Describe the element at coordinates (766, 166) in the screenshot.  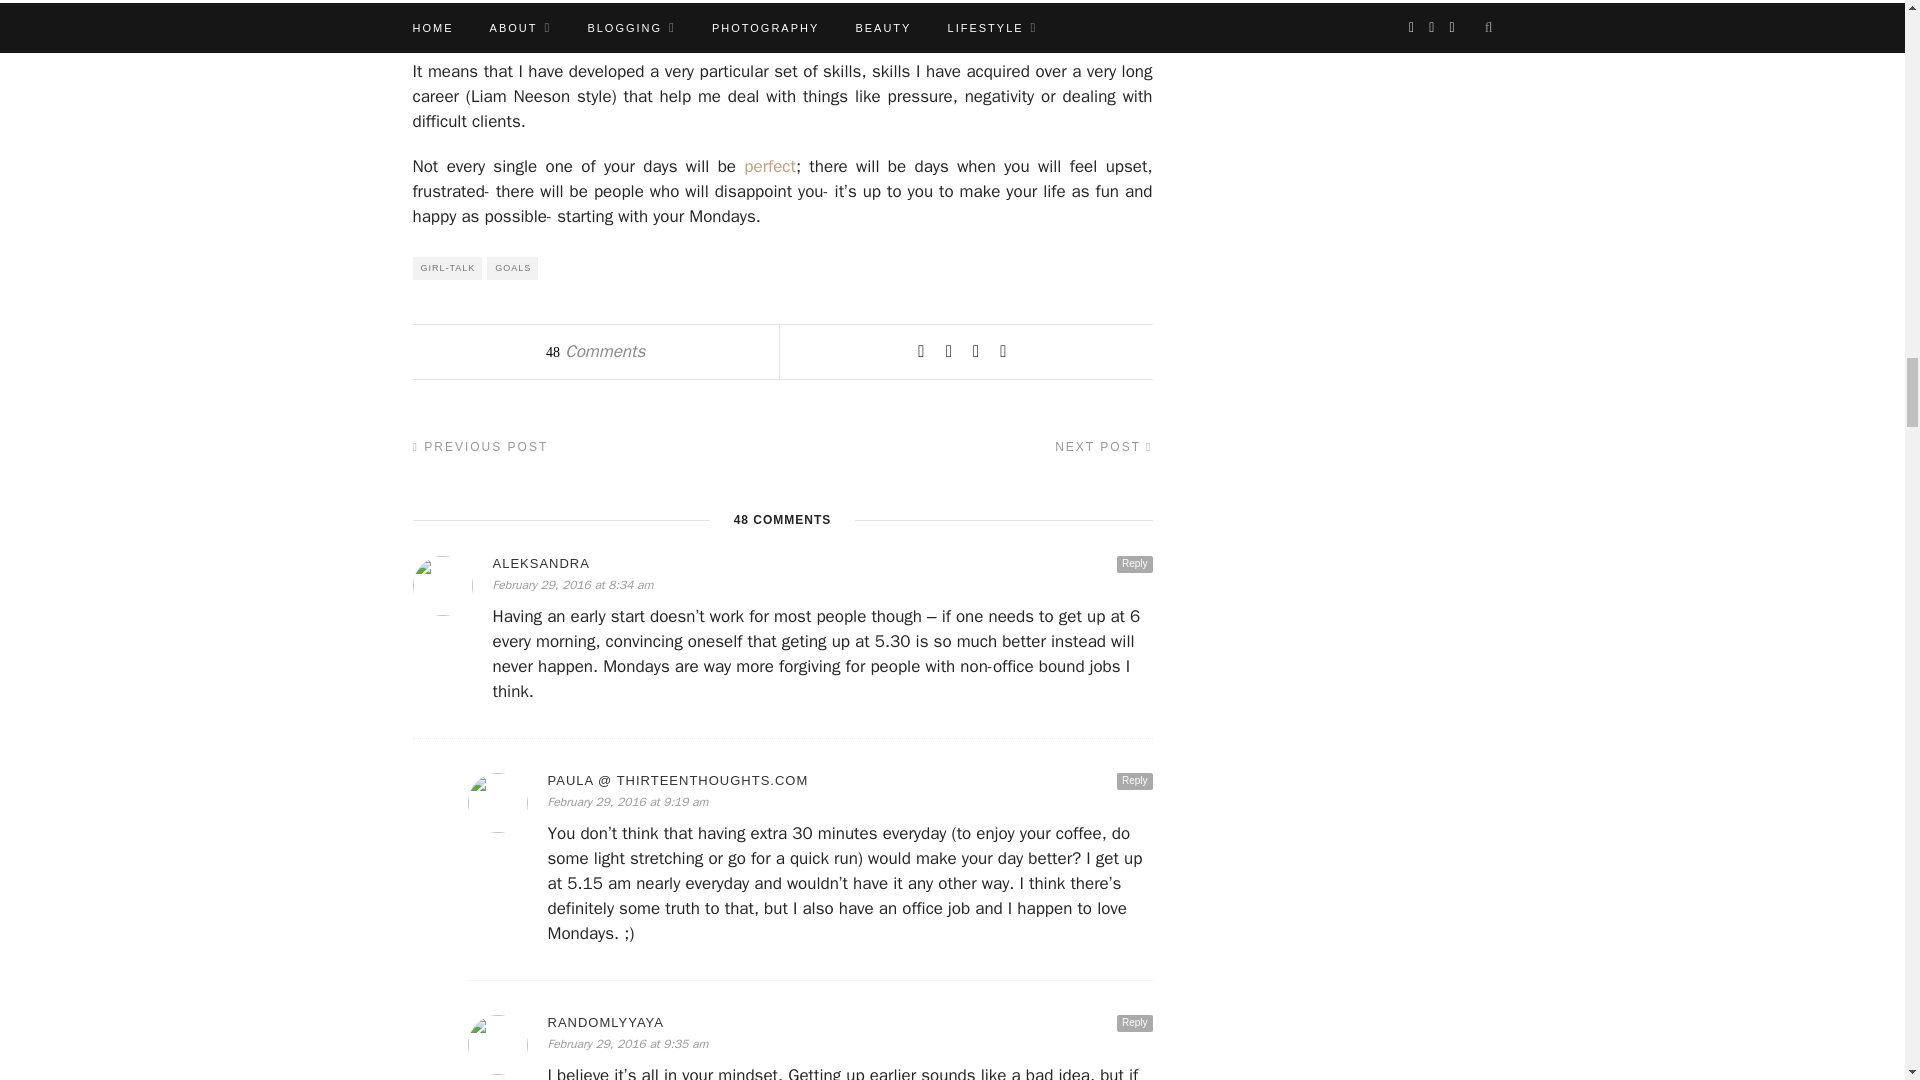
I see `perfect` at that location.